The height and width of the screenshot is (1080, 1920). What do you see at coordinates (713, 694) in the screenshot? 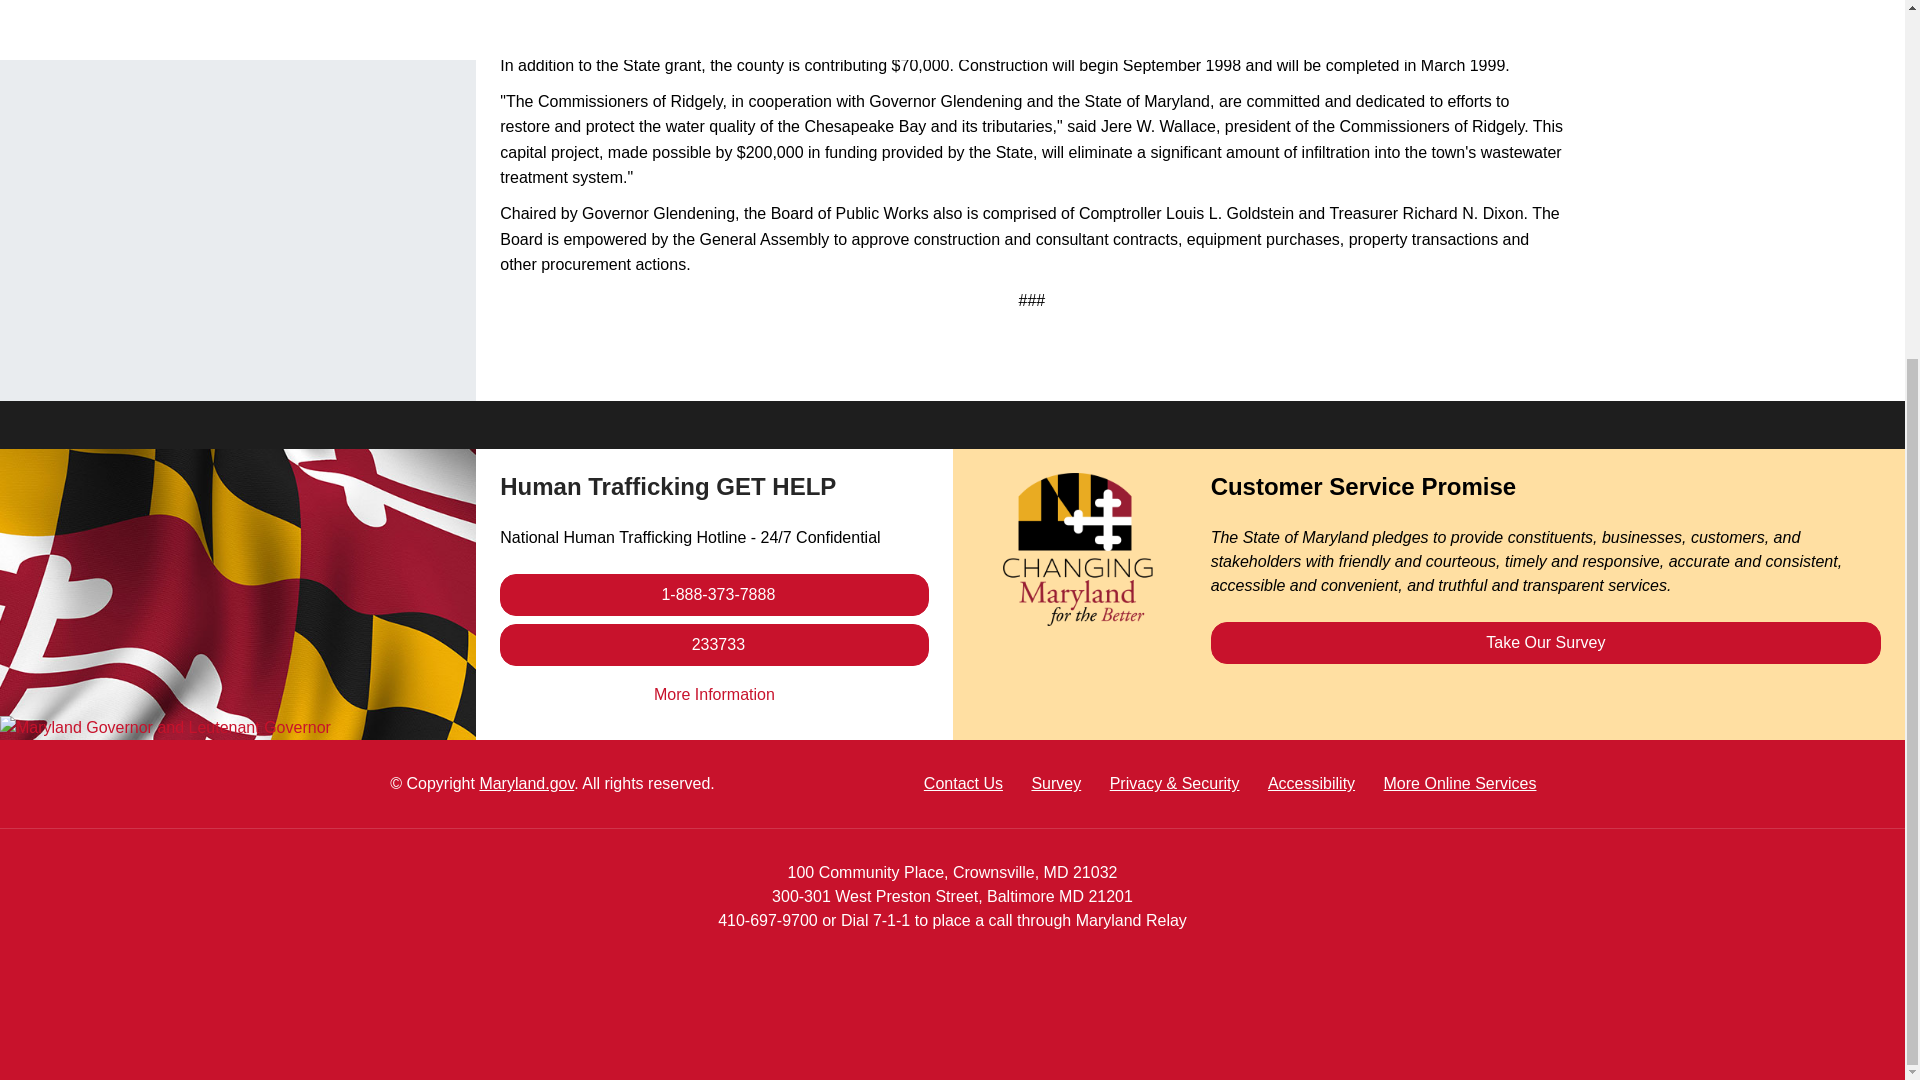
I see `1-888-373-7888` at bounding box center [713, 694].